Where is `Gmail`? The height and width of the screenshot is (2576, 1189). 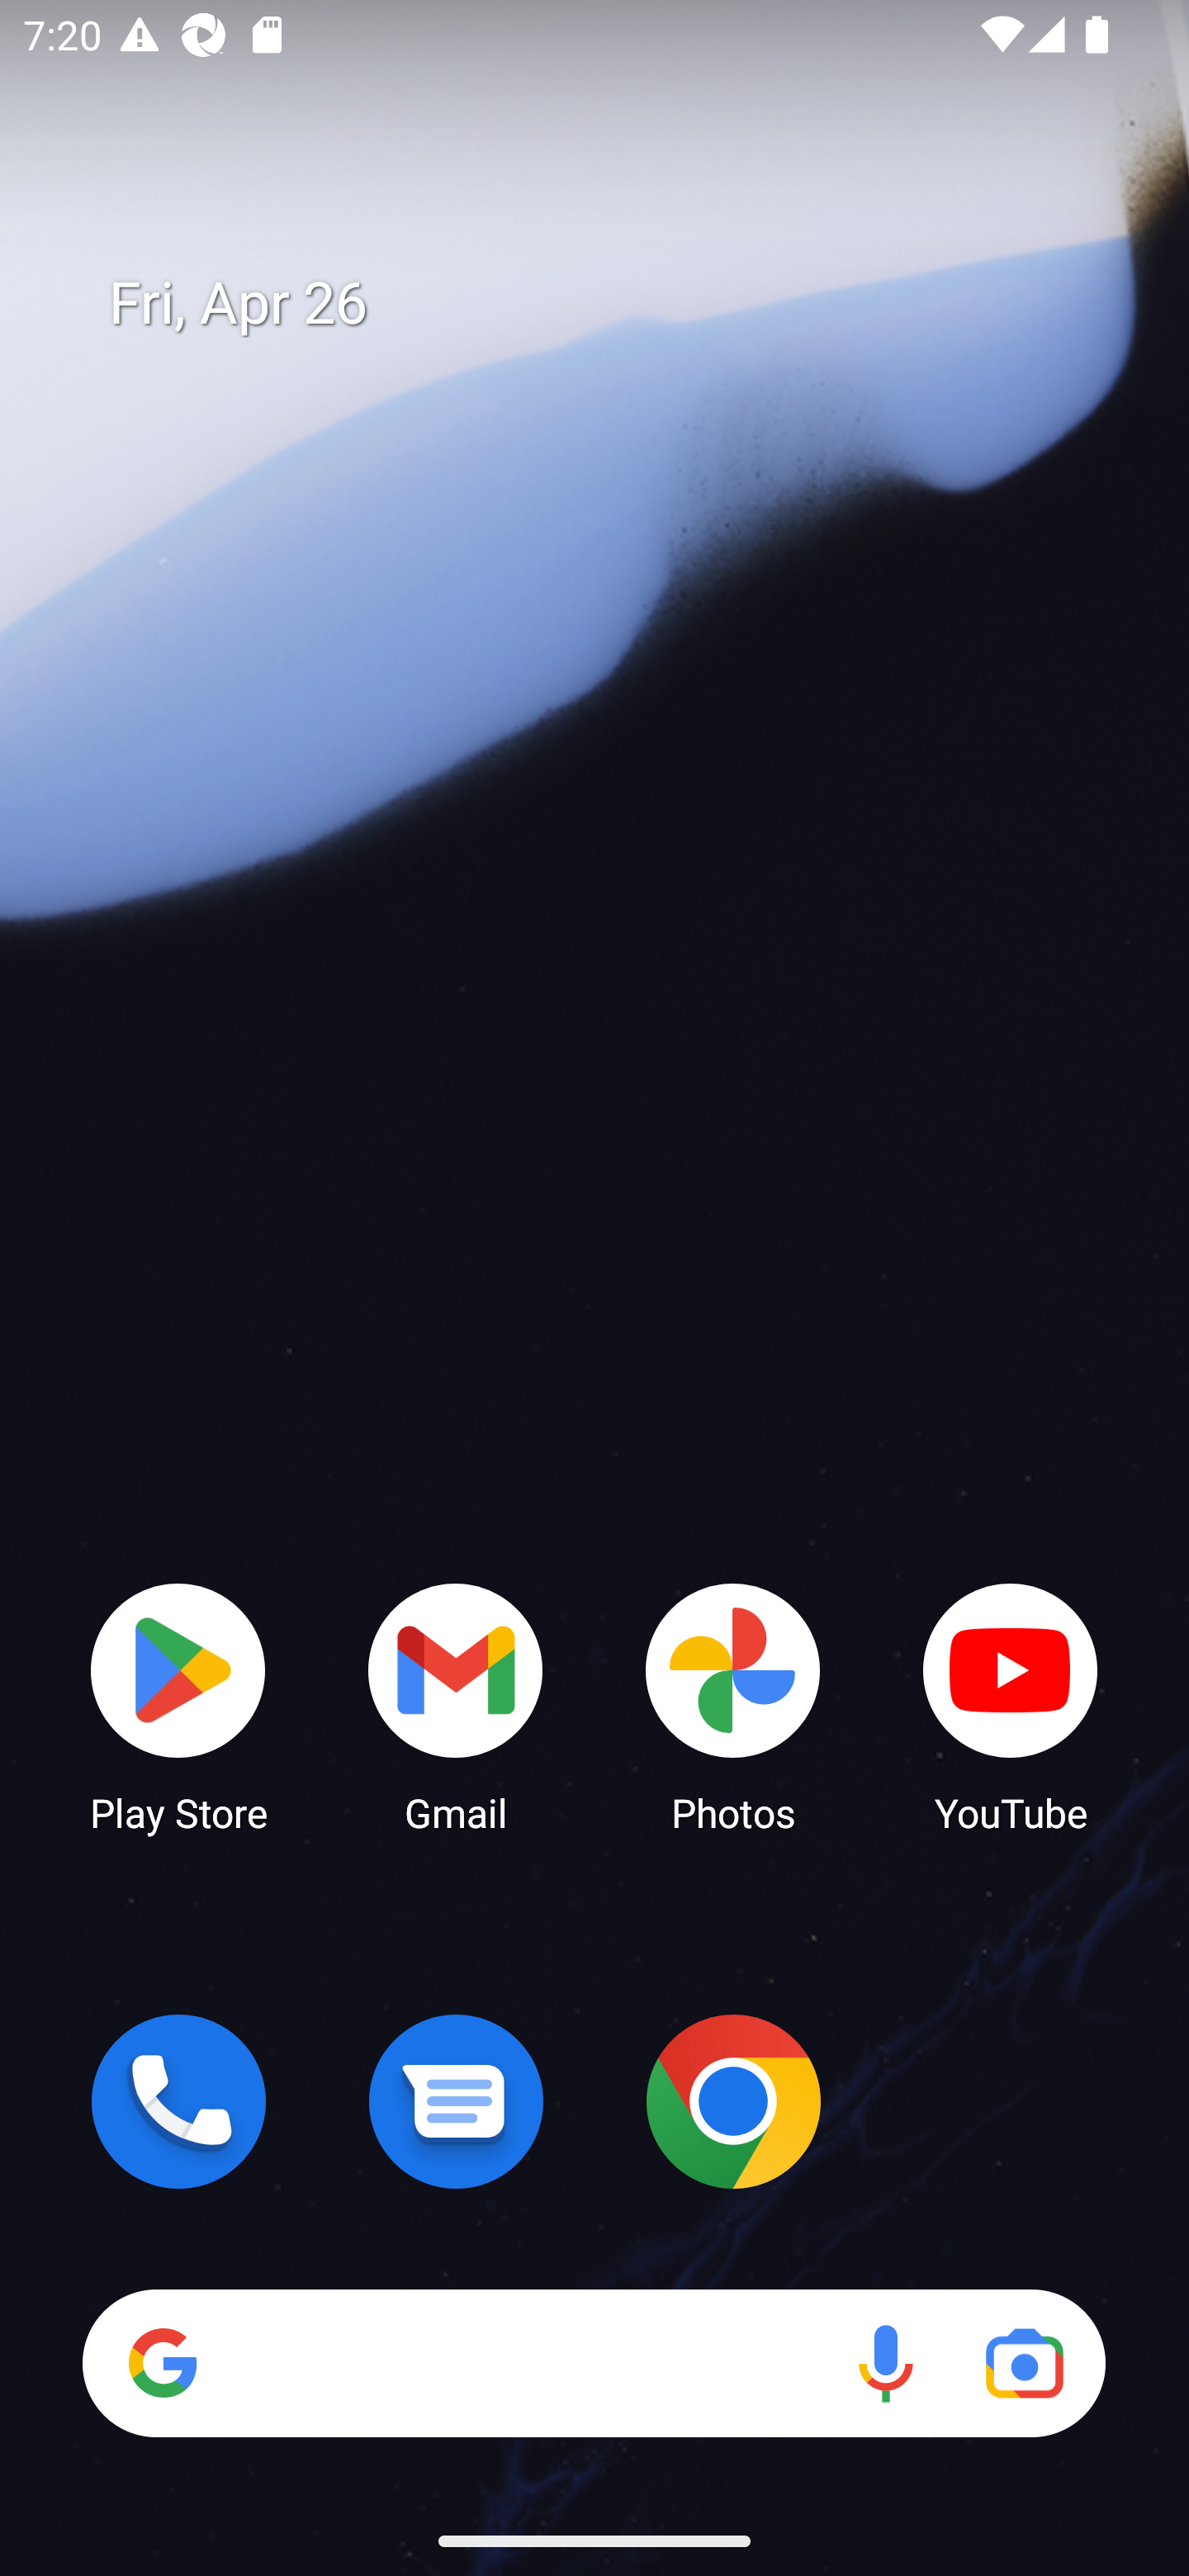 Gmail is located at coordinates (456, 1706).